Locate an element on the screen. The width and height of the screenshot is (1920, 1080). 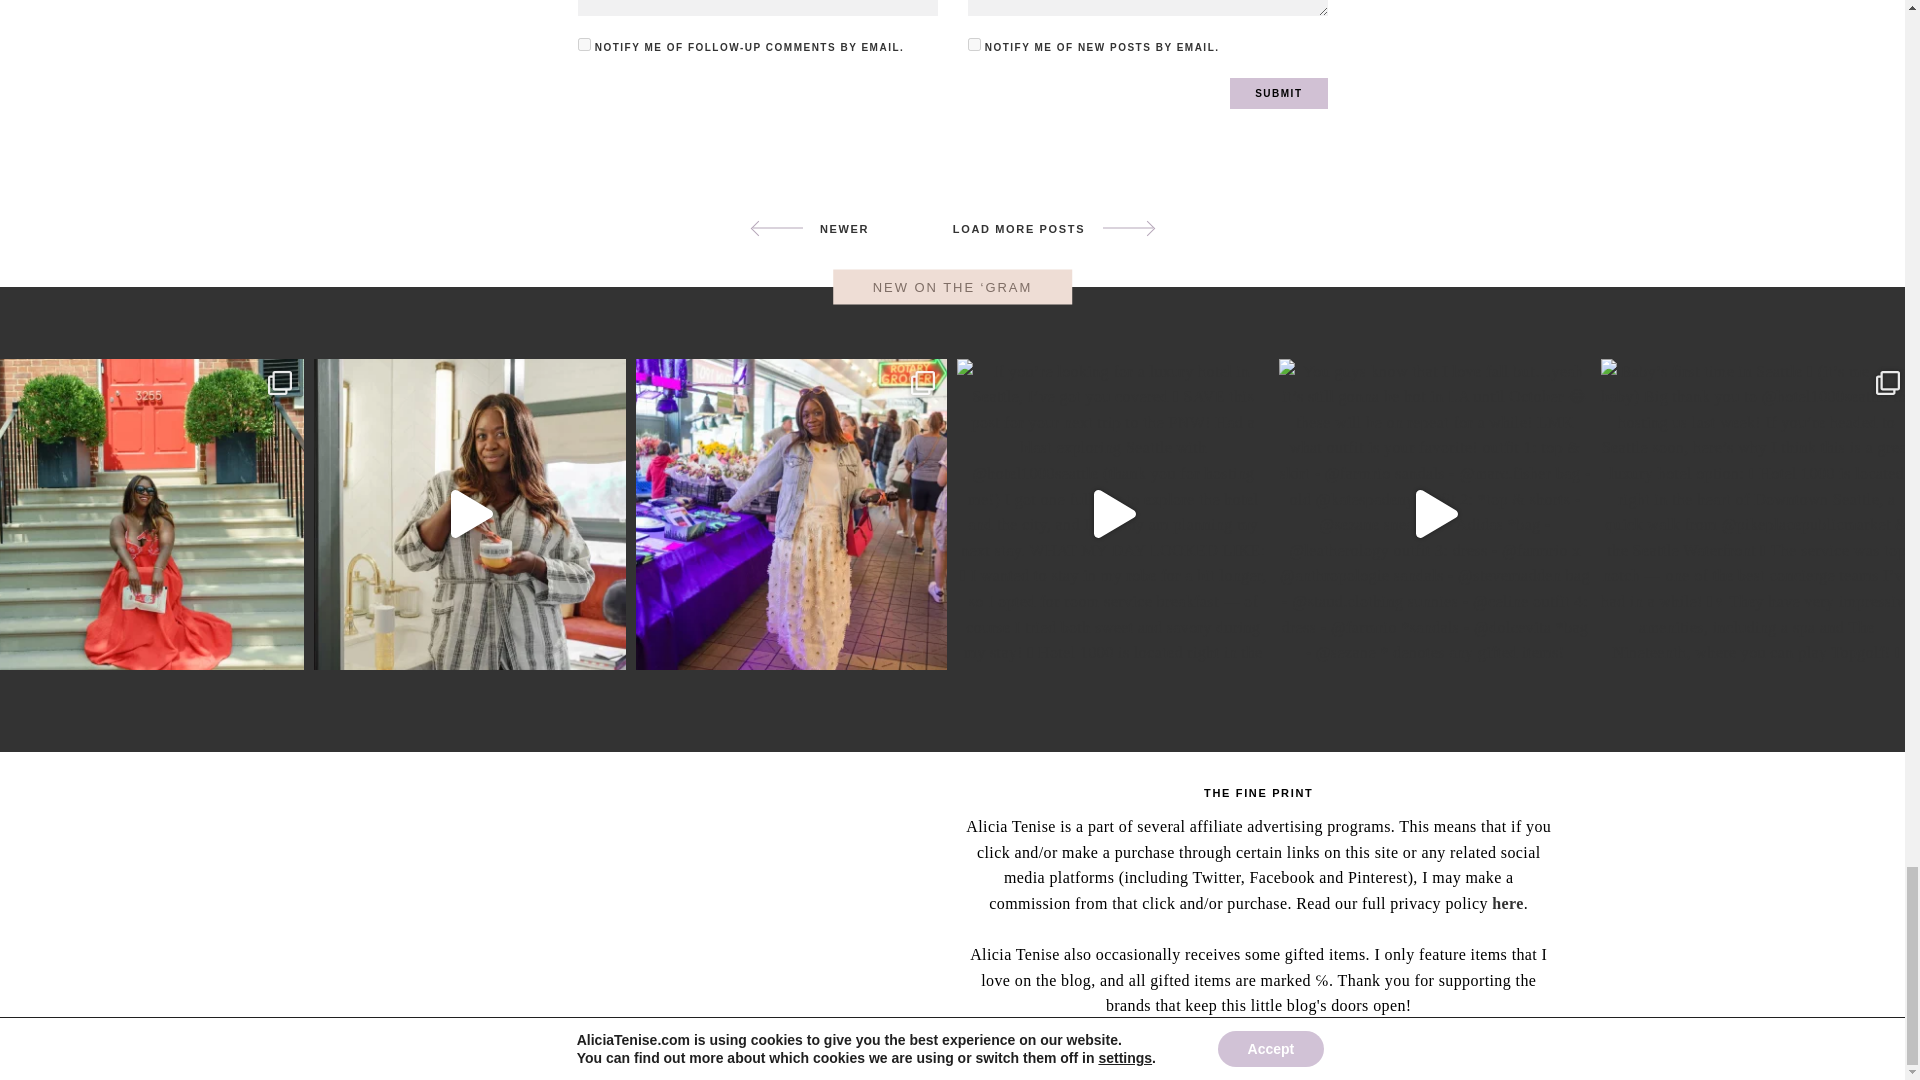
subscribe is located at coordinates (974, 44).